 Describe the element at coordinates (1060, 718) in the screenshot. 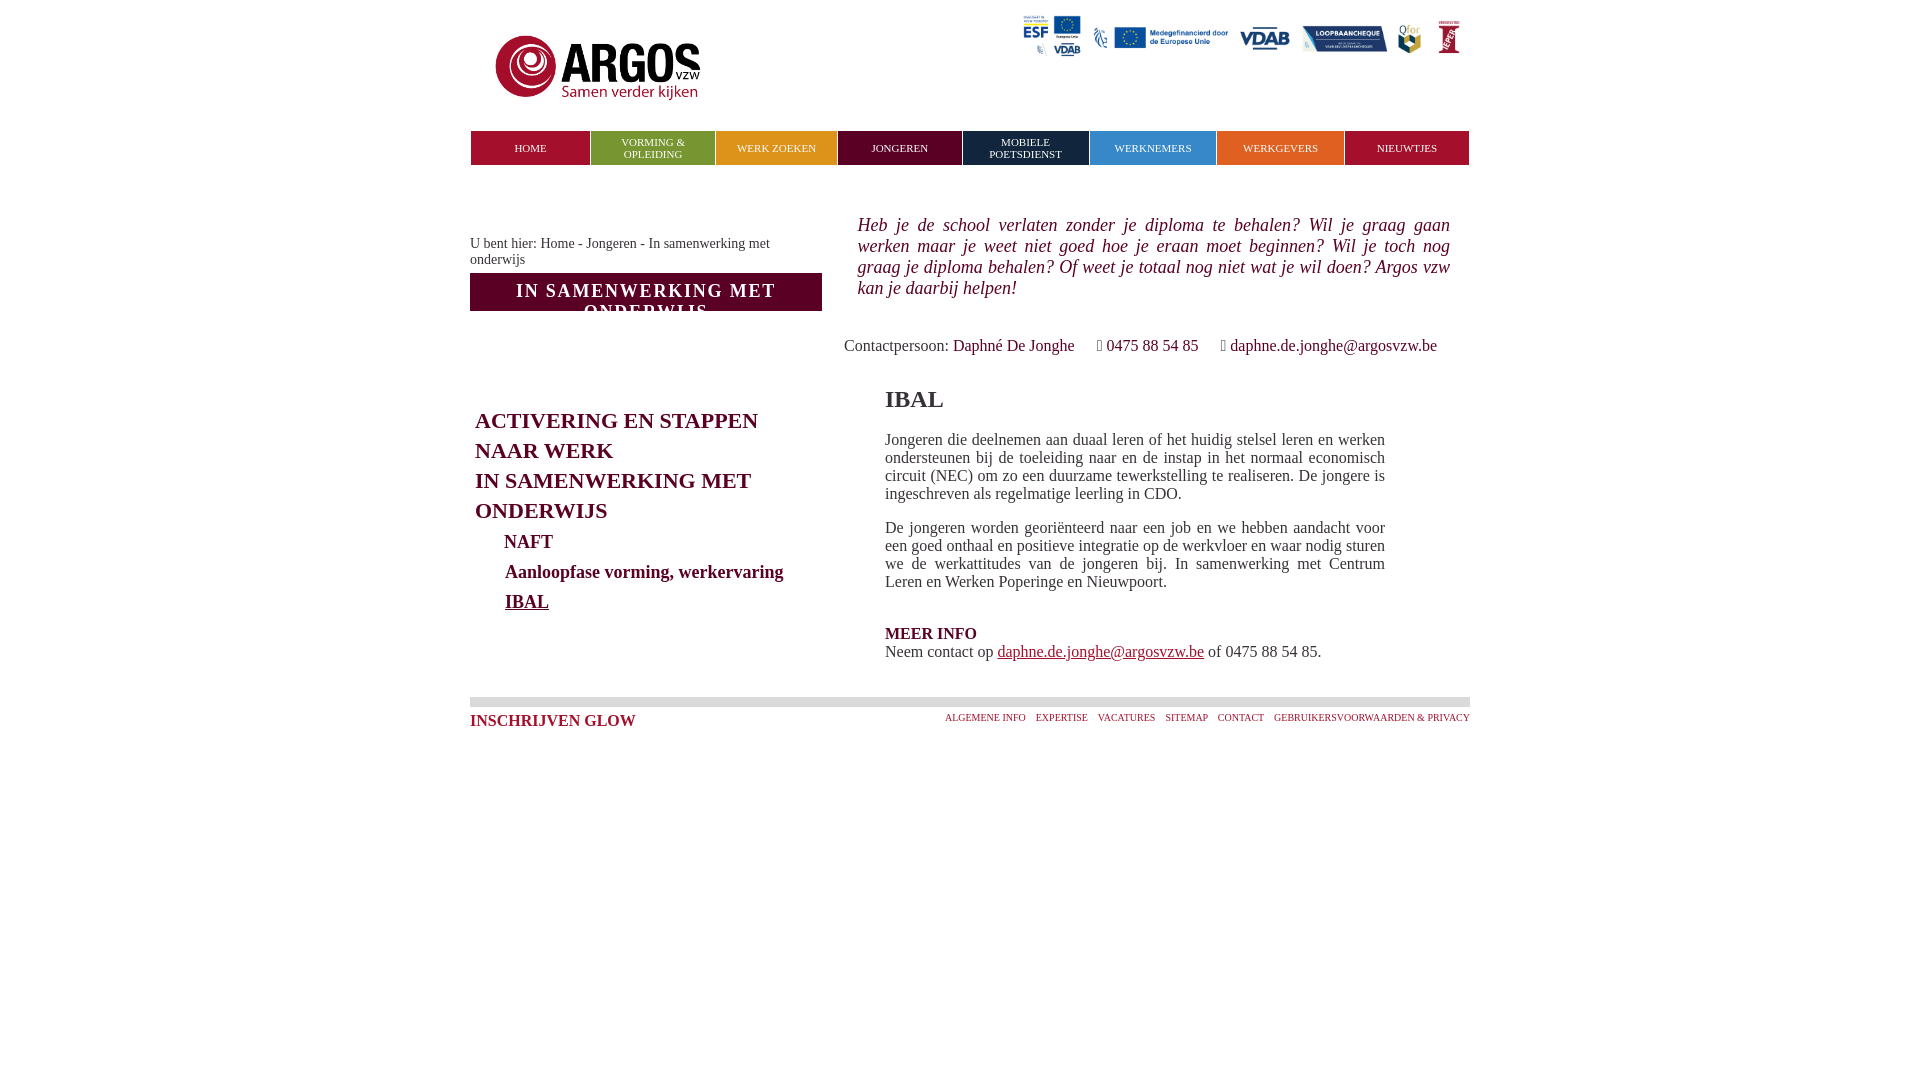

I see `EXPERTISE` at that location.